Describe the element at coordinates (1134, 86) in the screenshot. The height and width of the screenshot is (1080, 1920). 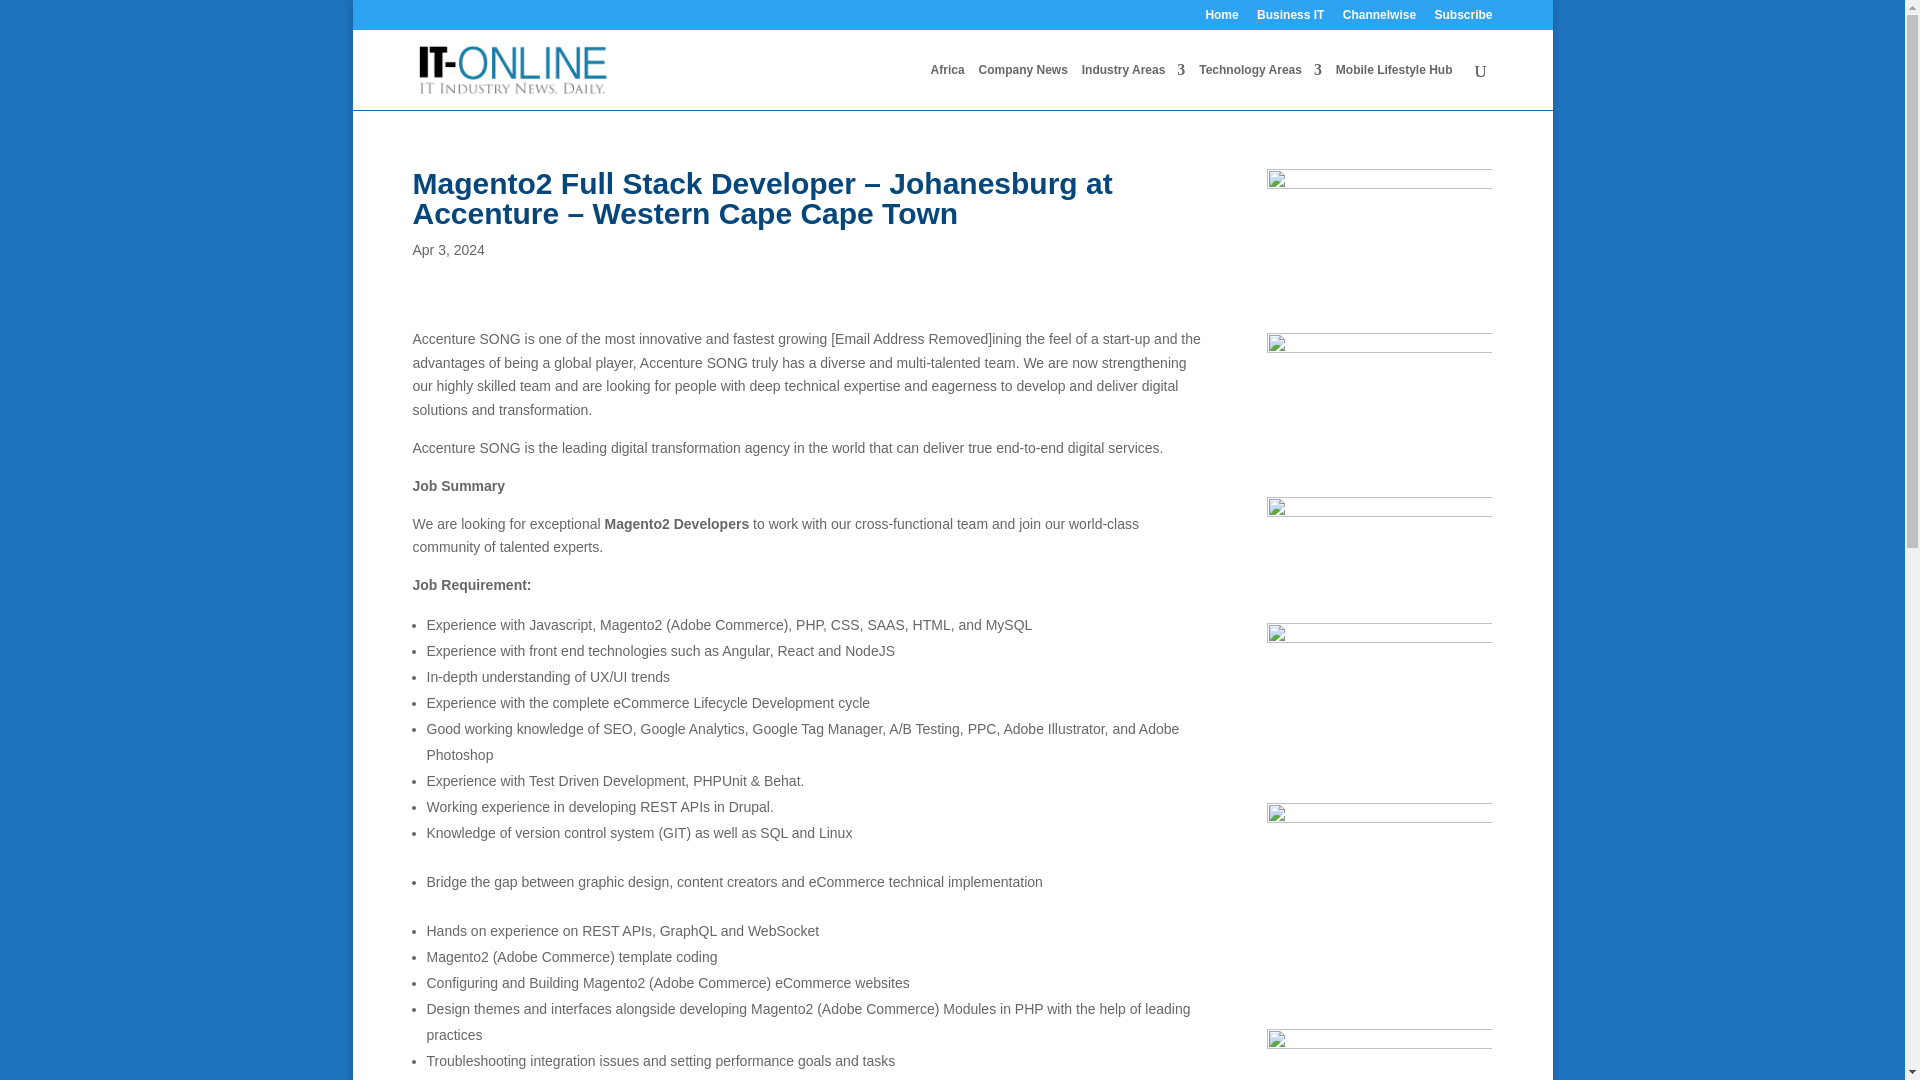
I see `Industry Areas` at that location.